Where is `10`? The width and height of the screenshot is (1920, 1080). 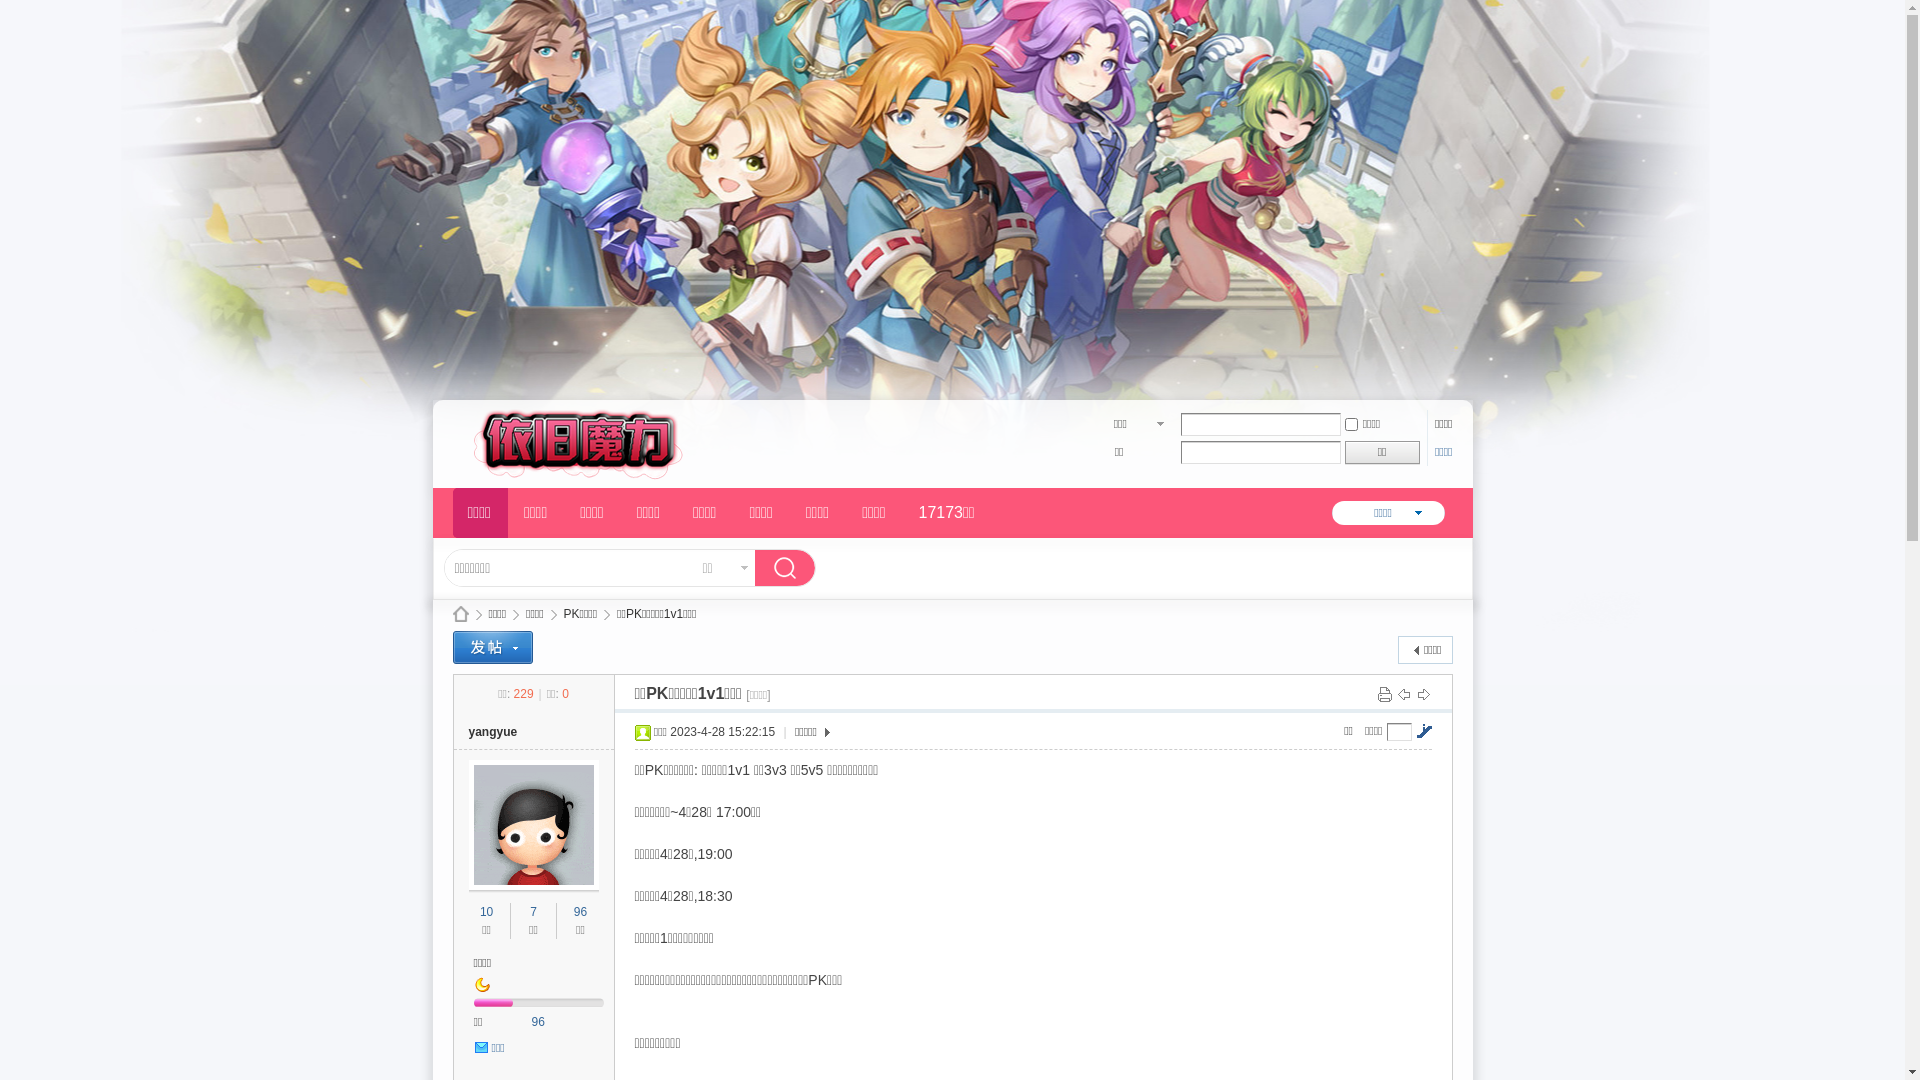 10 is located at coordinates (486, 912).